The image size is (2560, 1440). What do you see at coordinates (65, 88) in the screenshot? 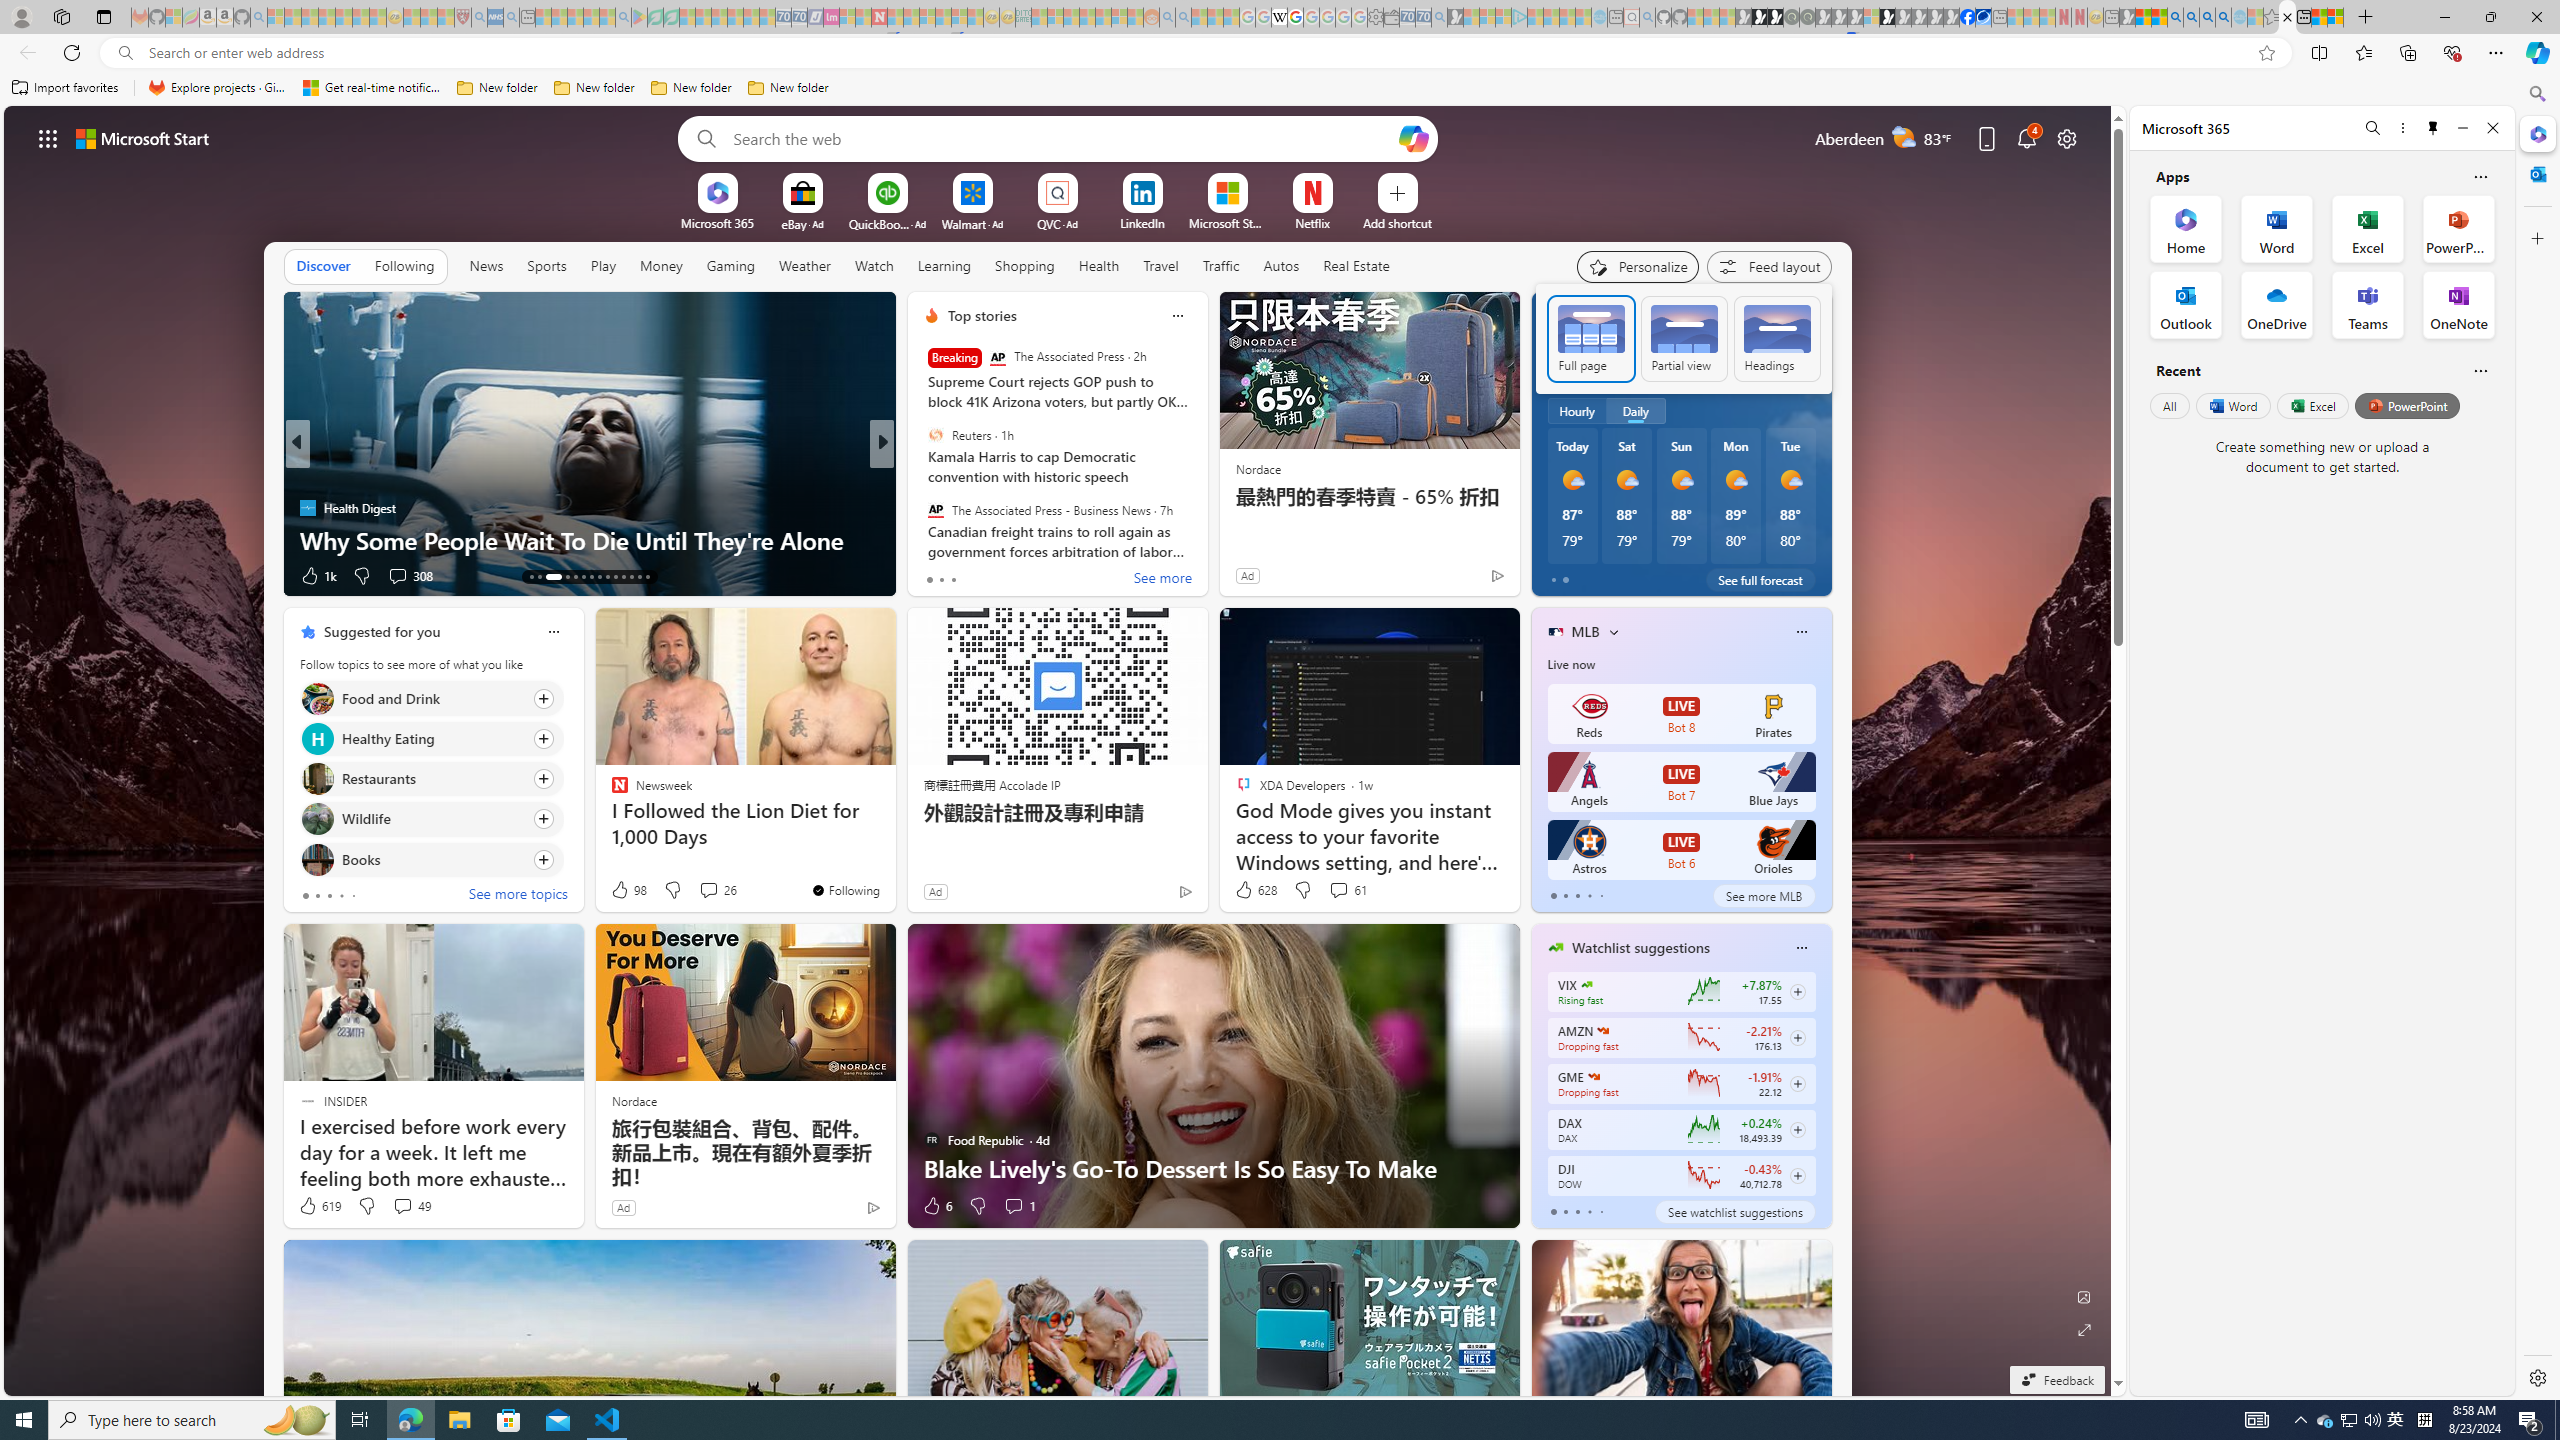
I see `Import favorites` at bounding box center [65, 88].